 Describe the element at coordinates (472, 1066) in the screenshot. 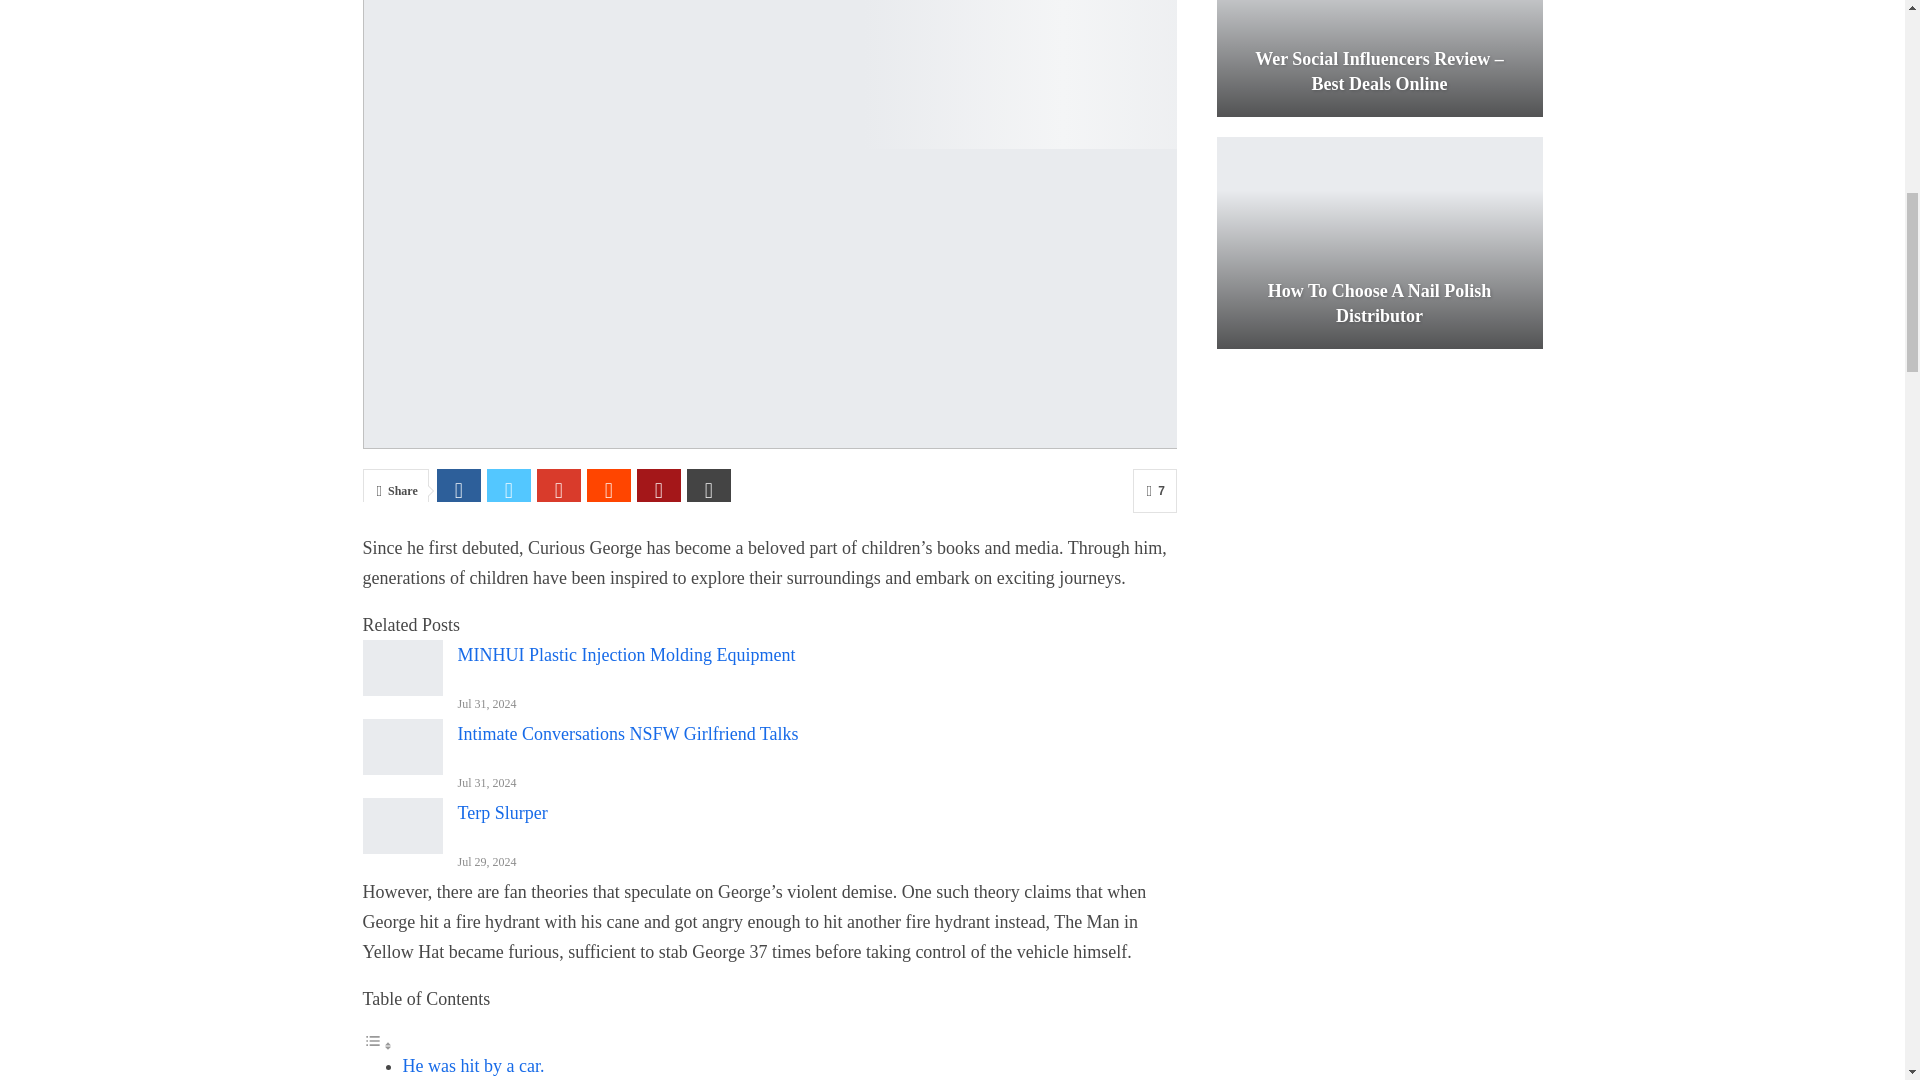

I see `He was hit by a car.` at that location.